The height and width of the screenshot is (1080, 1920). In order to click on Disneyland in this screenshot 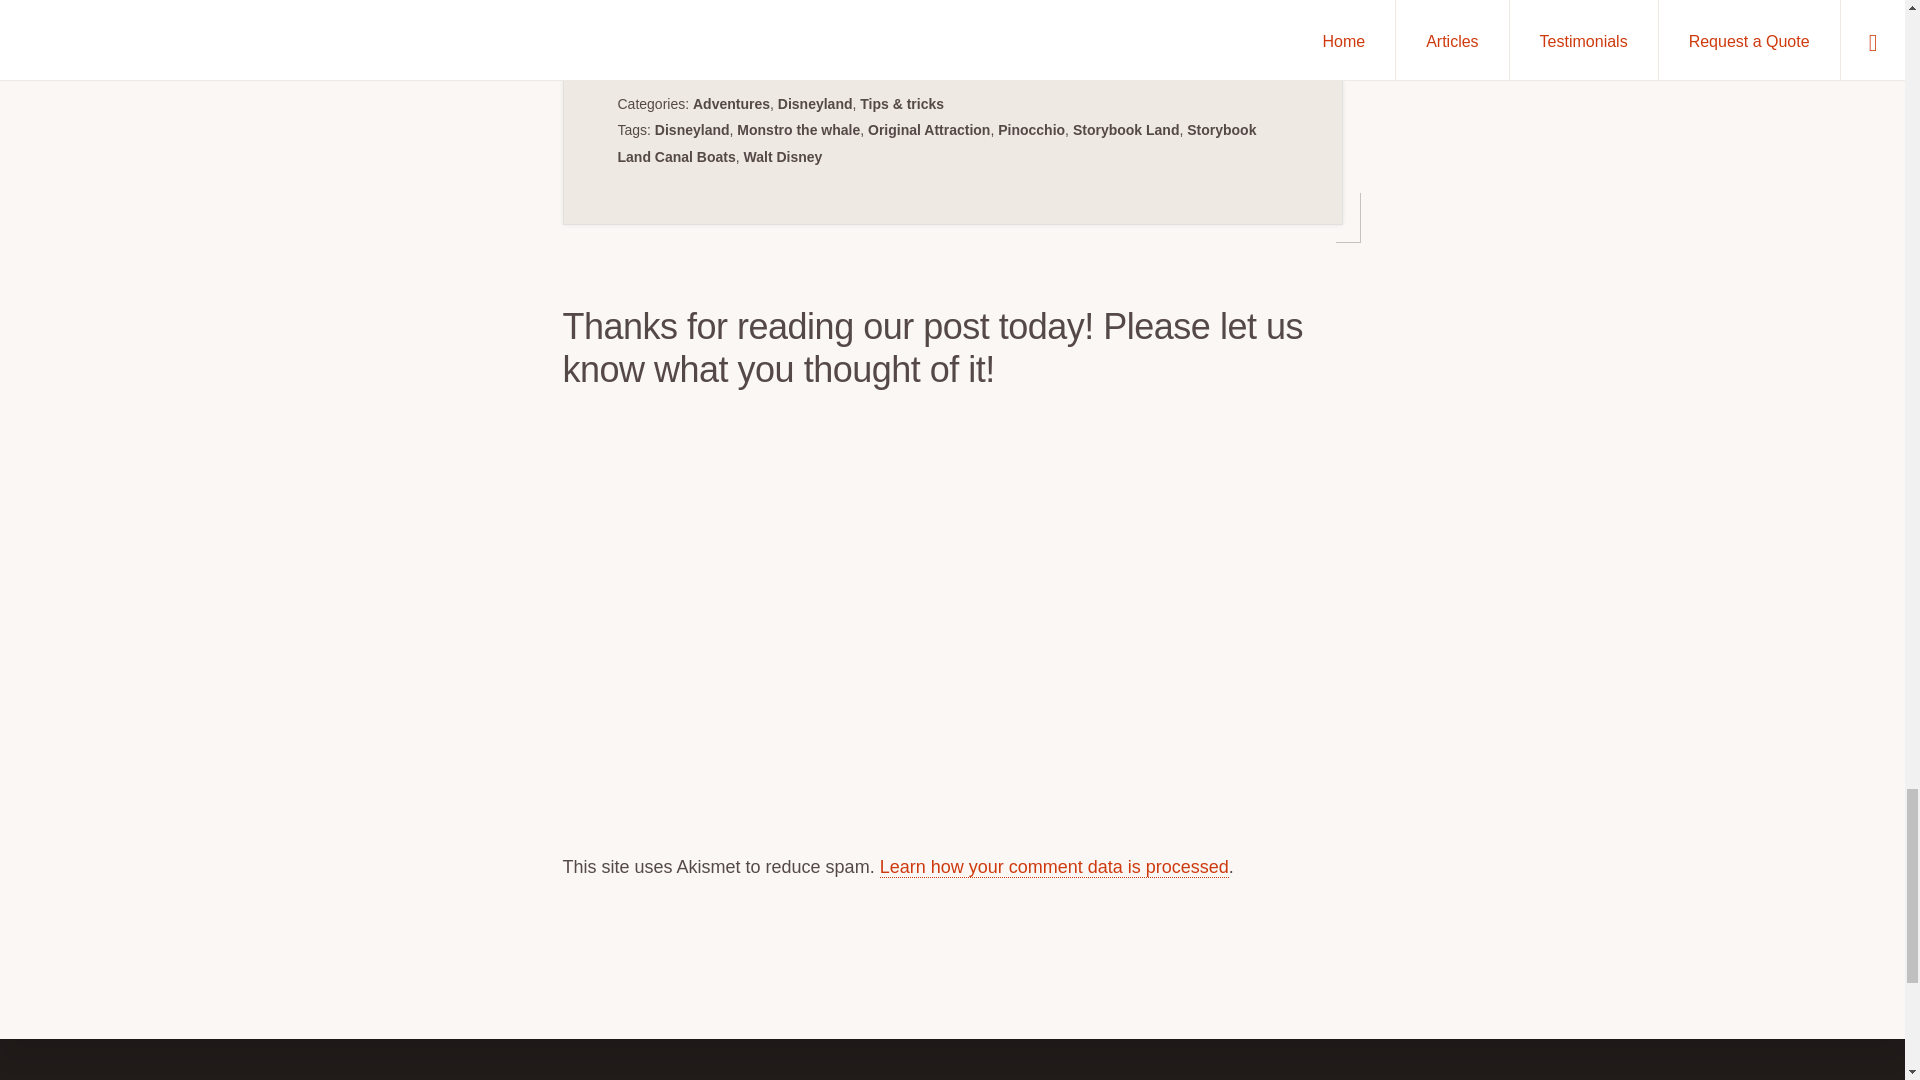, I will do `click(814, 104)`.